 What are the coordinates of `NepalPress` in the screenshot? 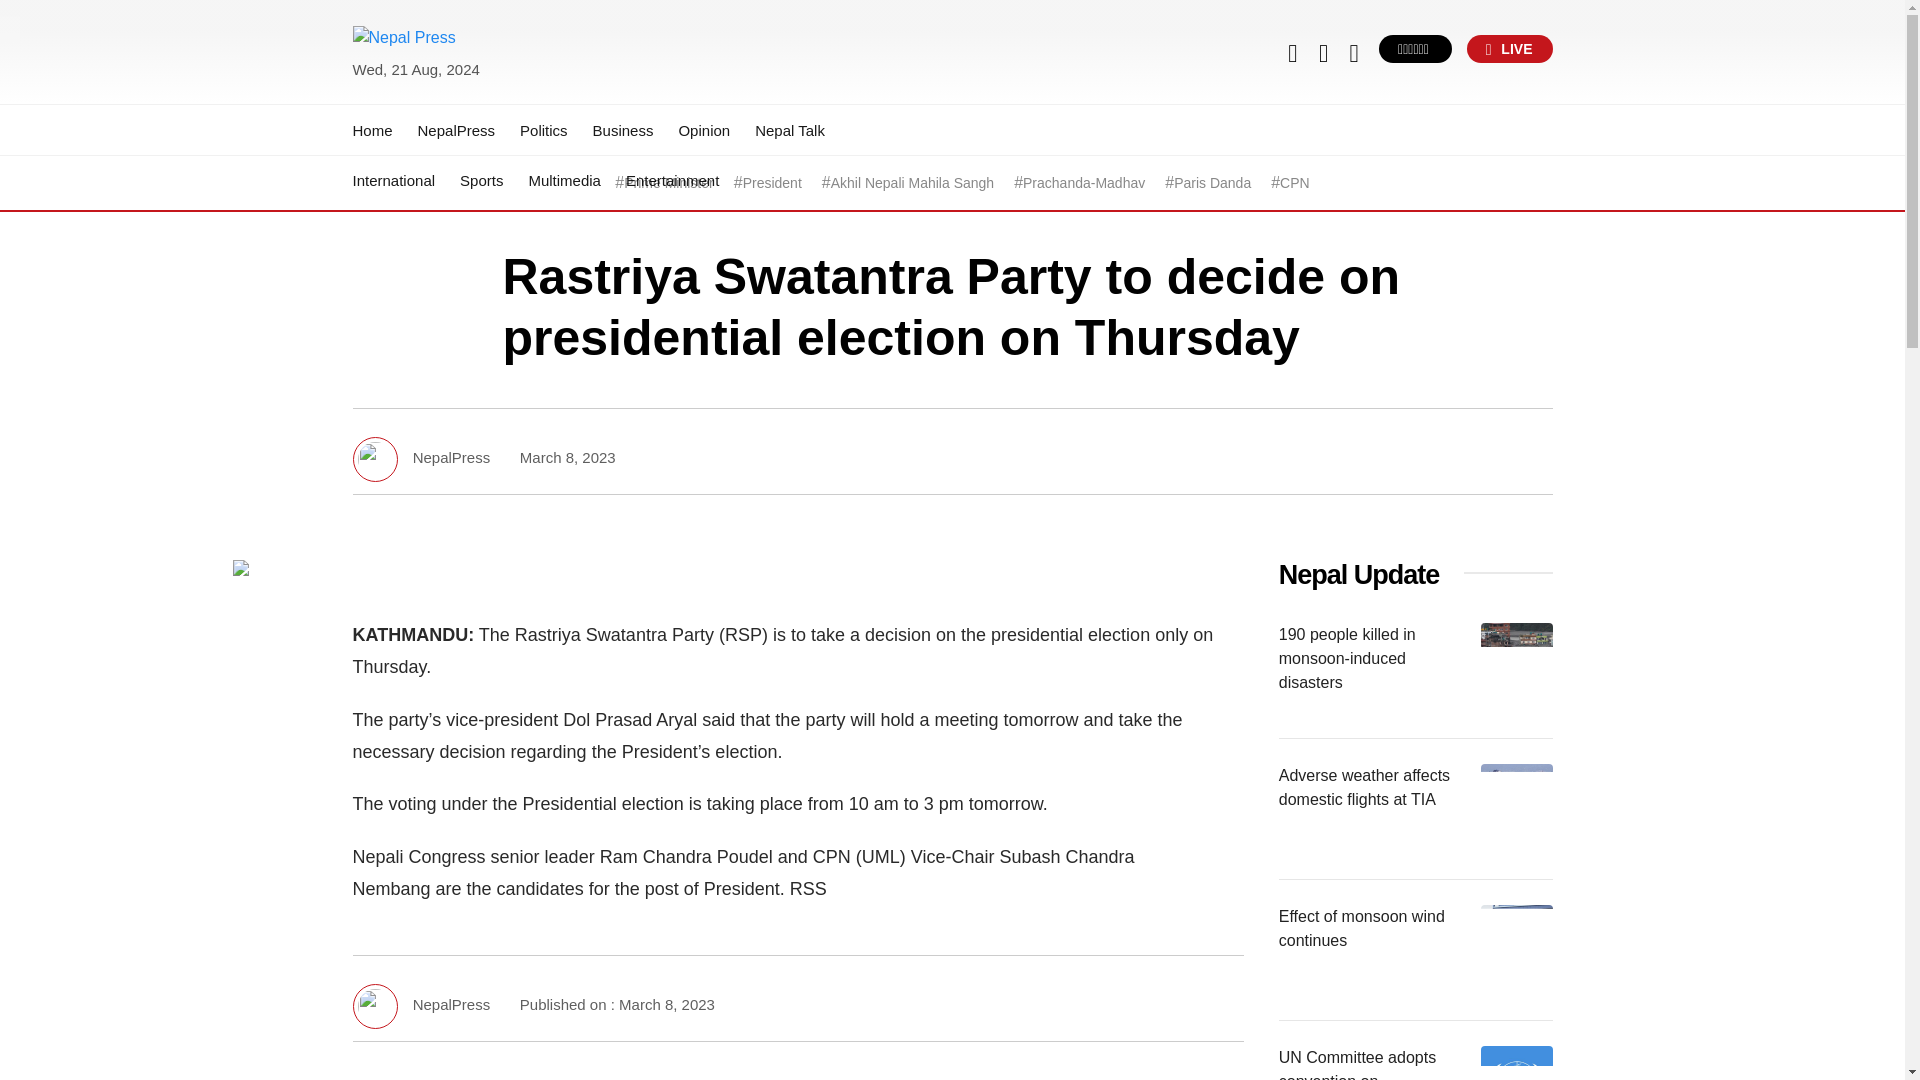 It's located at (456, 130).